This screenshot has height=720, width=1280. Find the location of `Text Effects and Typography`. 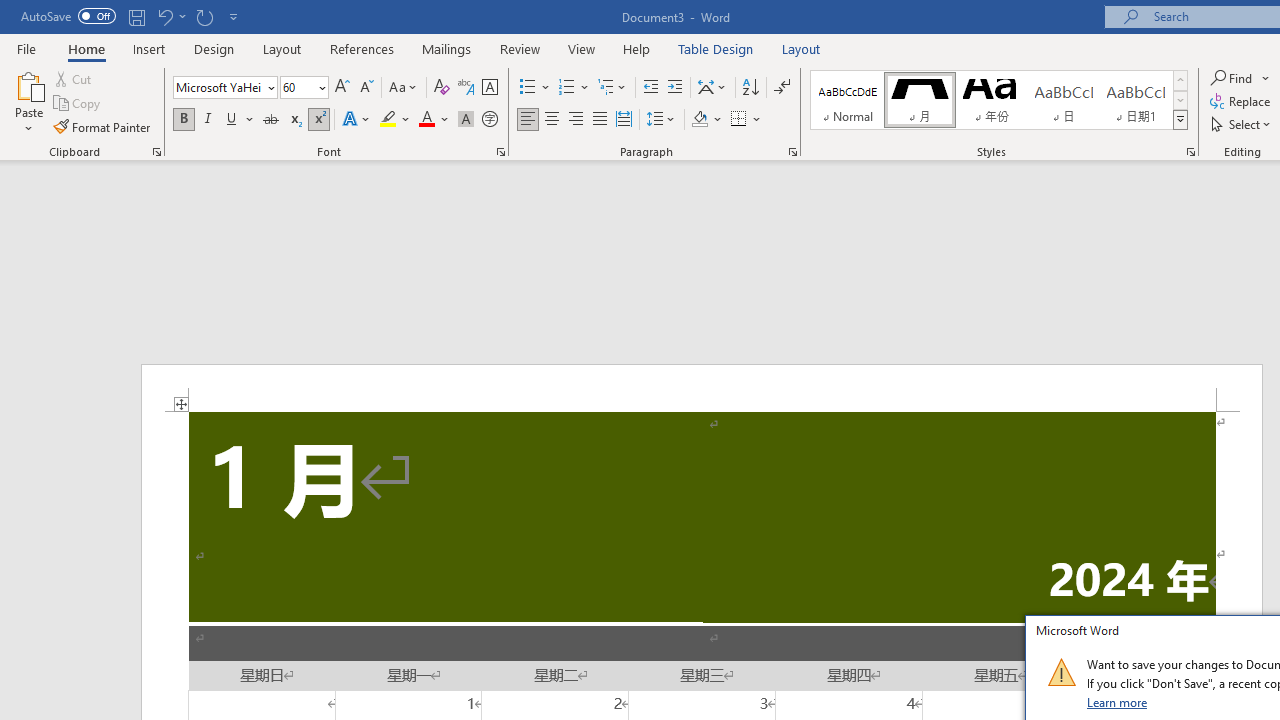

Text Effects and Typography is located at coordinates (357, 120).